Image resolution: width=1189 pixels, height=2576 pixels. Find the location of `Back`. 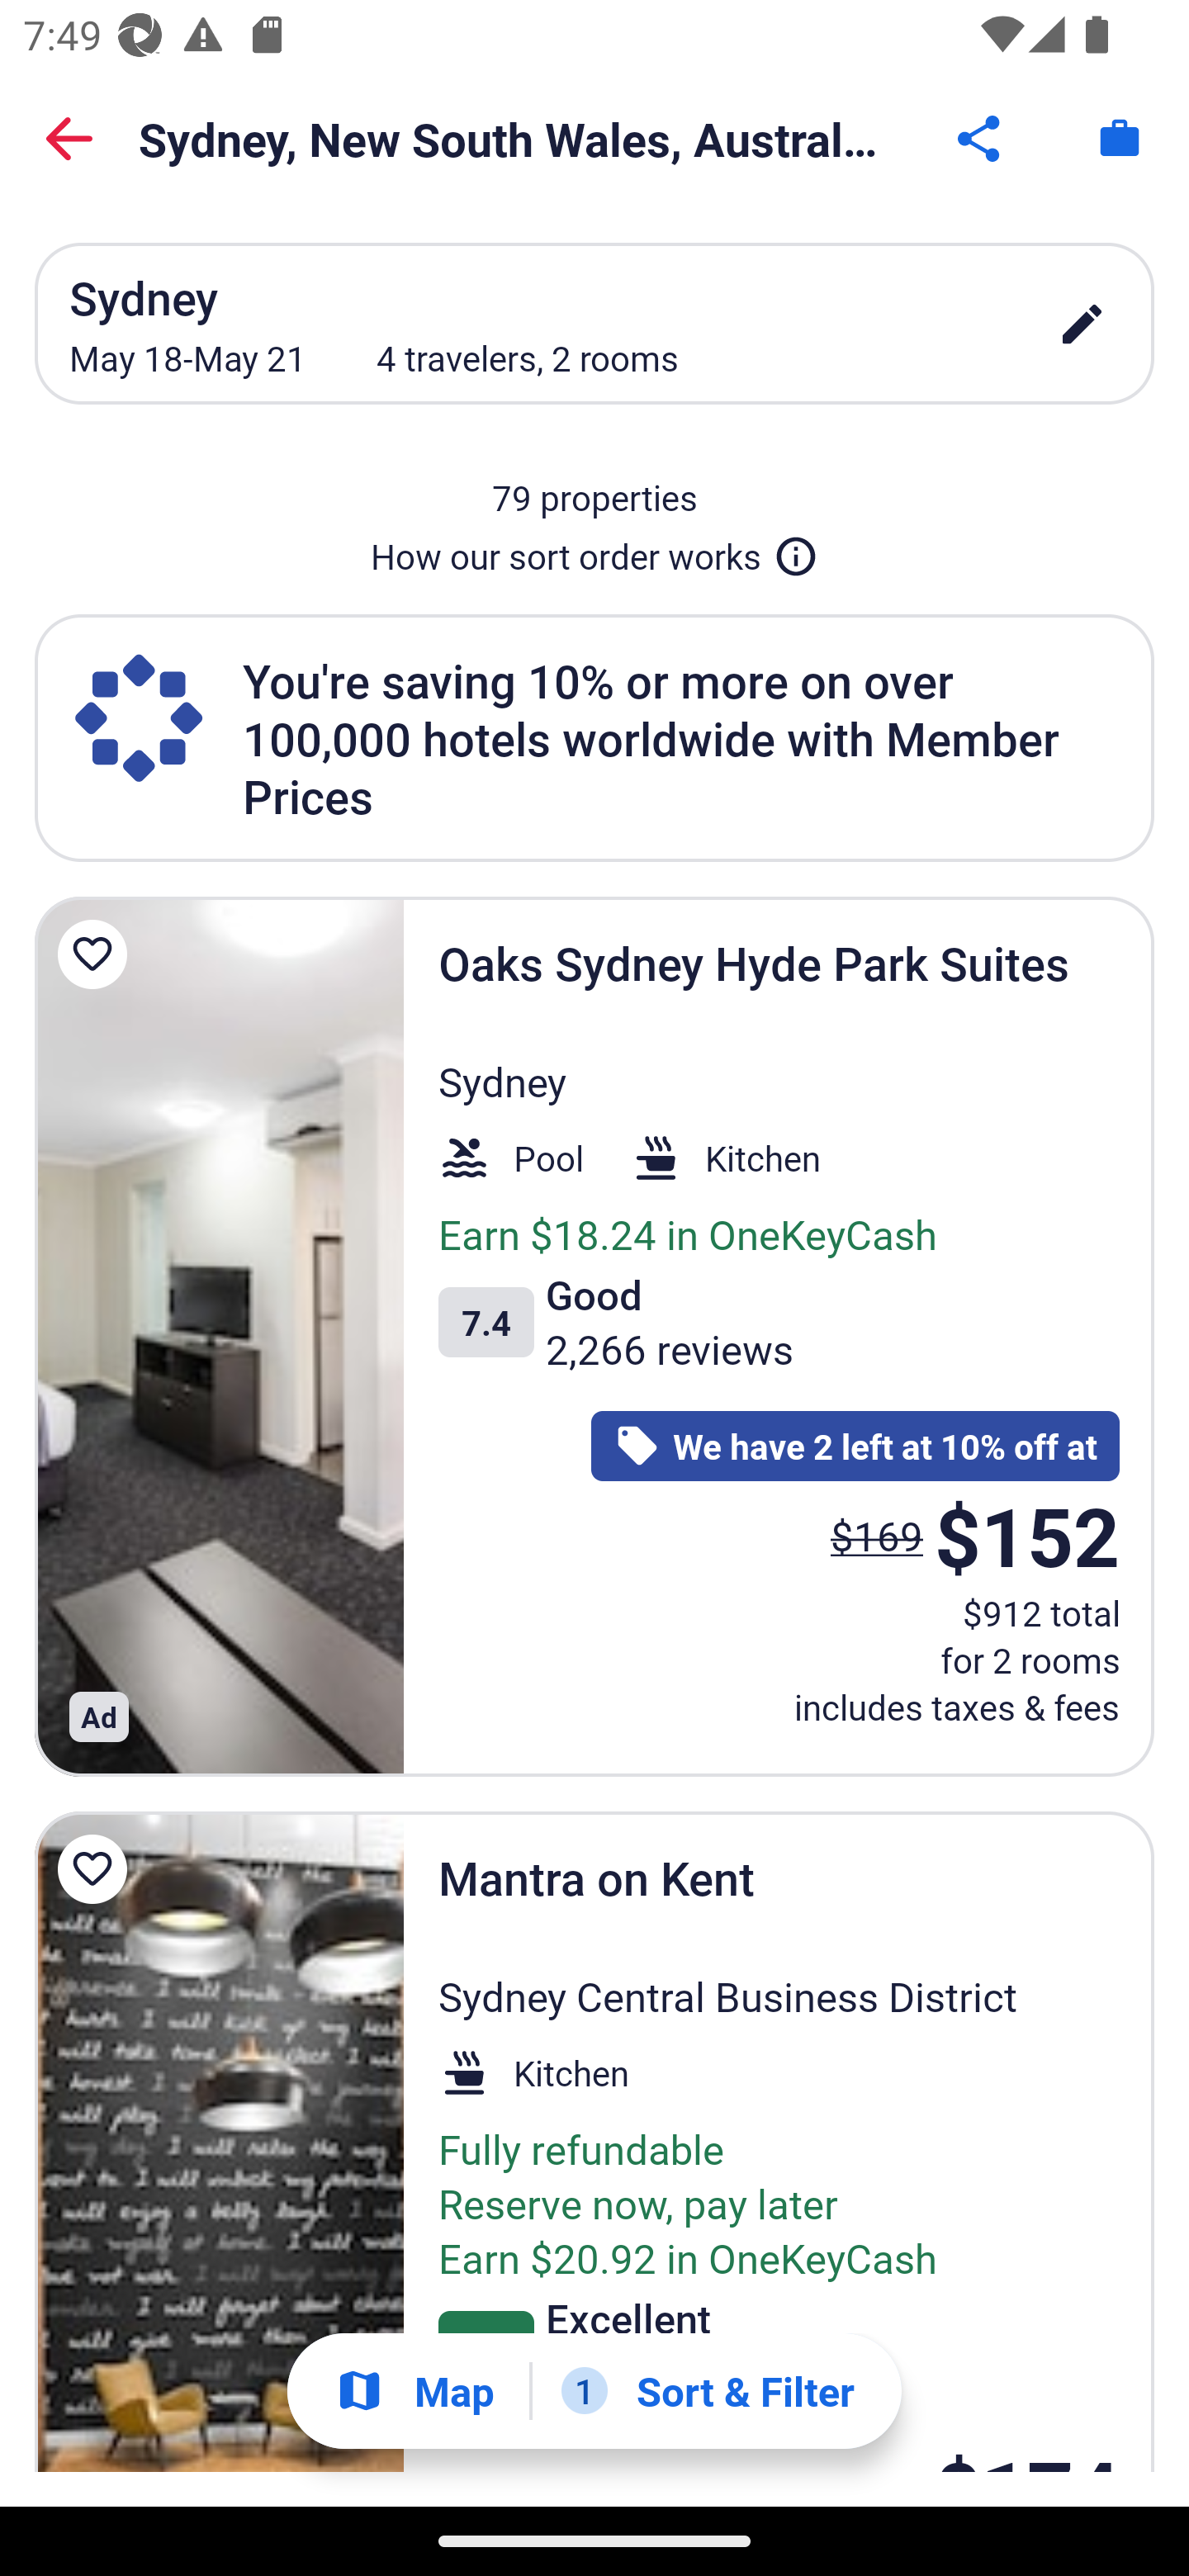

Back is located at coordinates (69, 139).